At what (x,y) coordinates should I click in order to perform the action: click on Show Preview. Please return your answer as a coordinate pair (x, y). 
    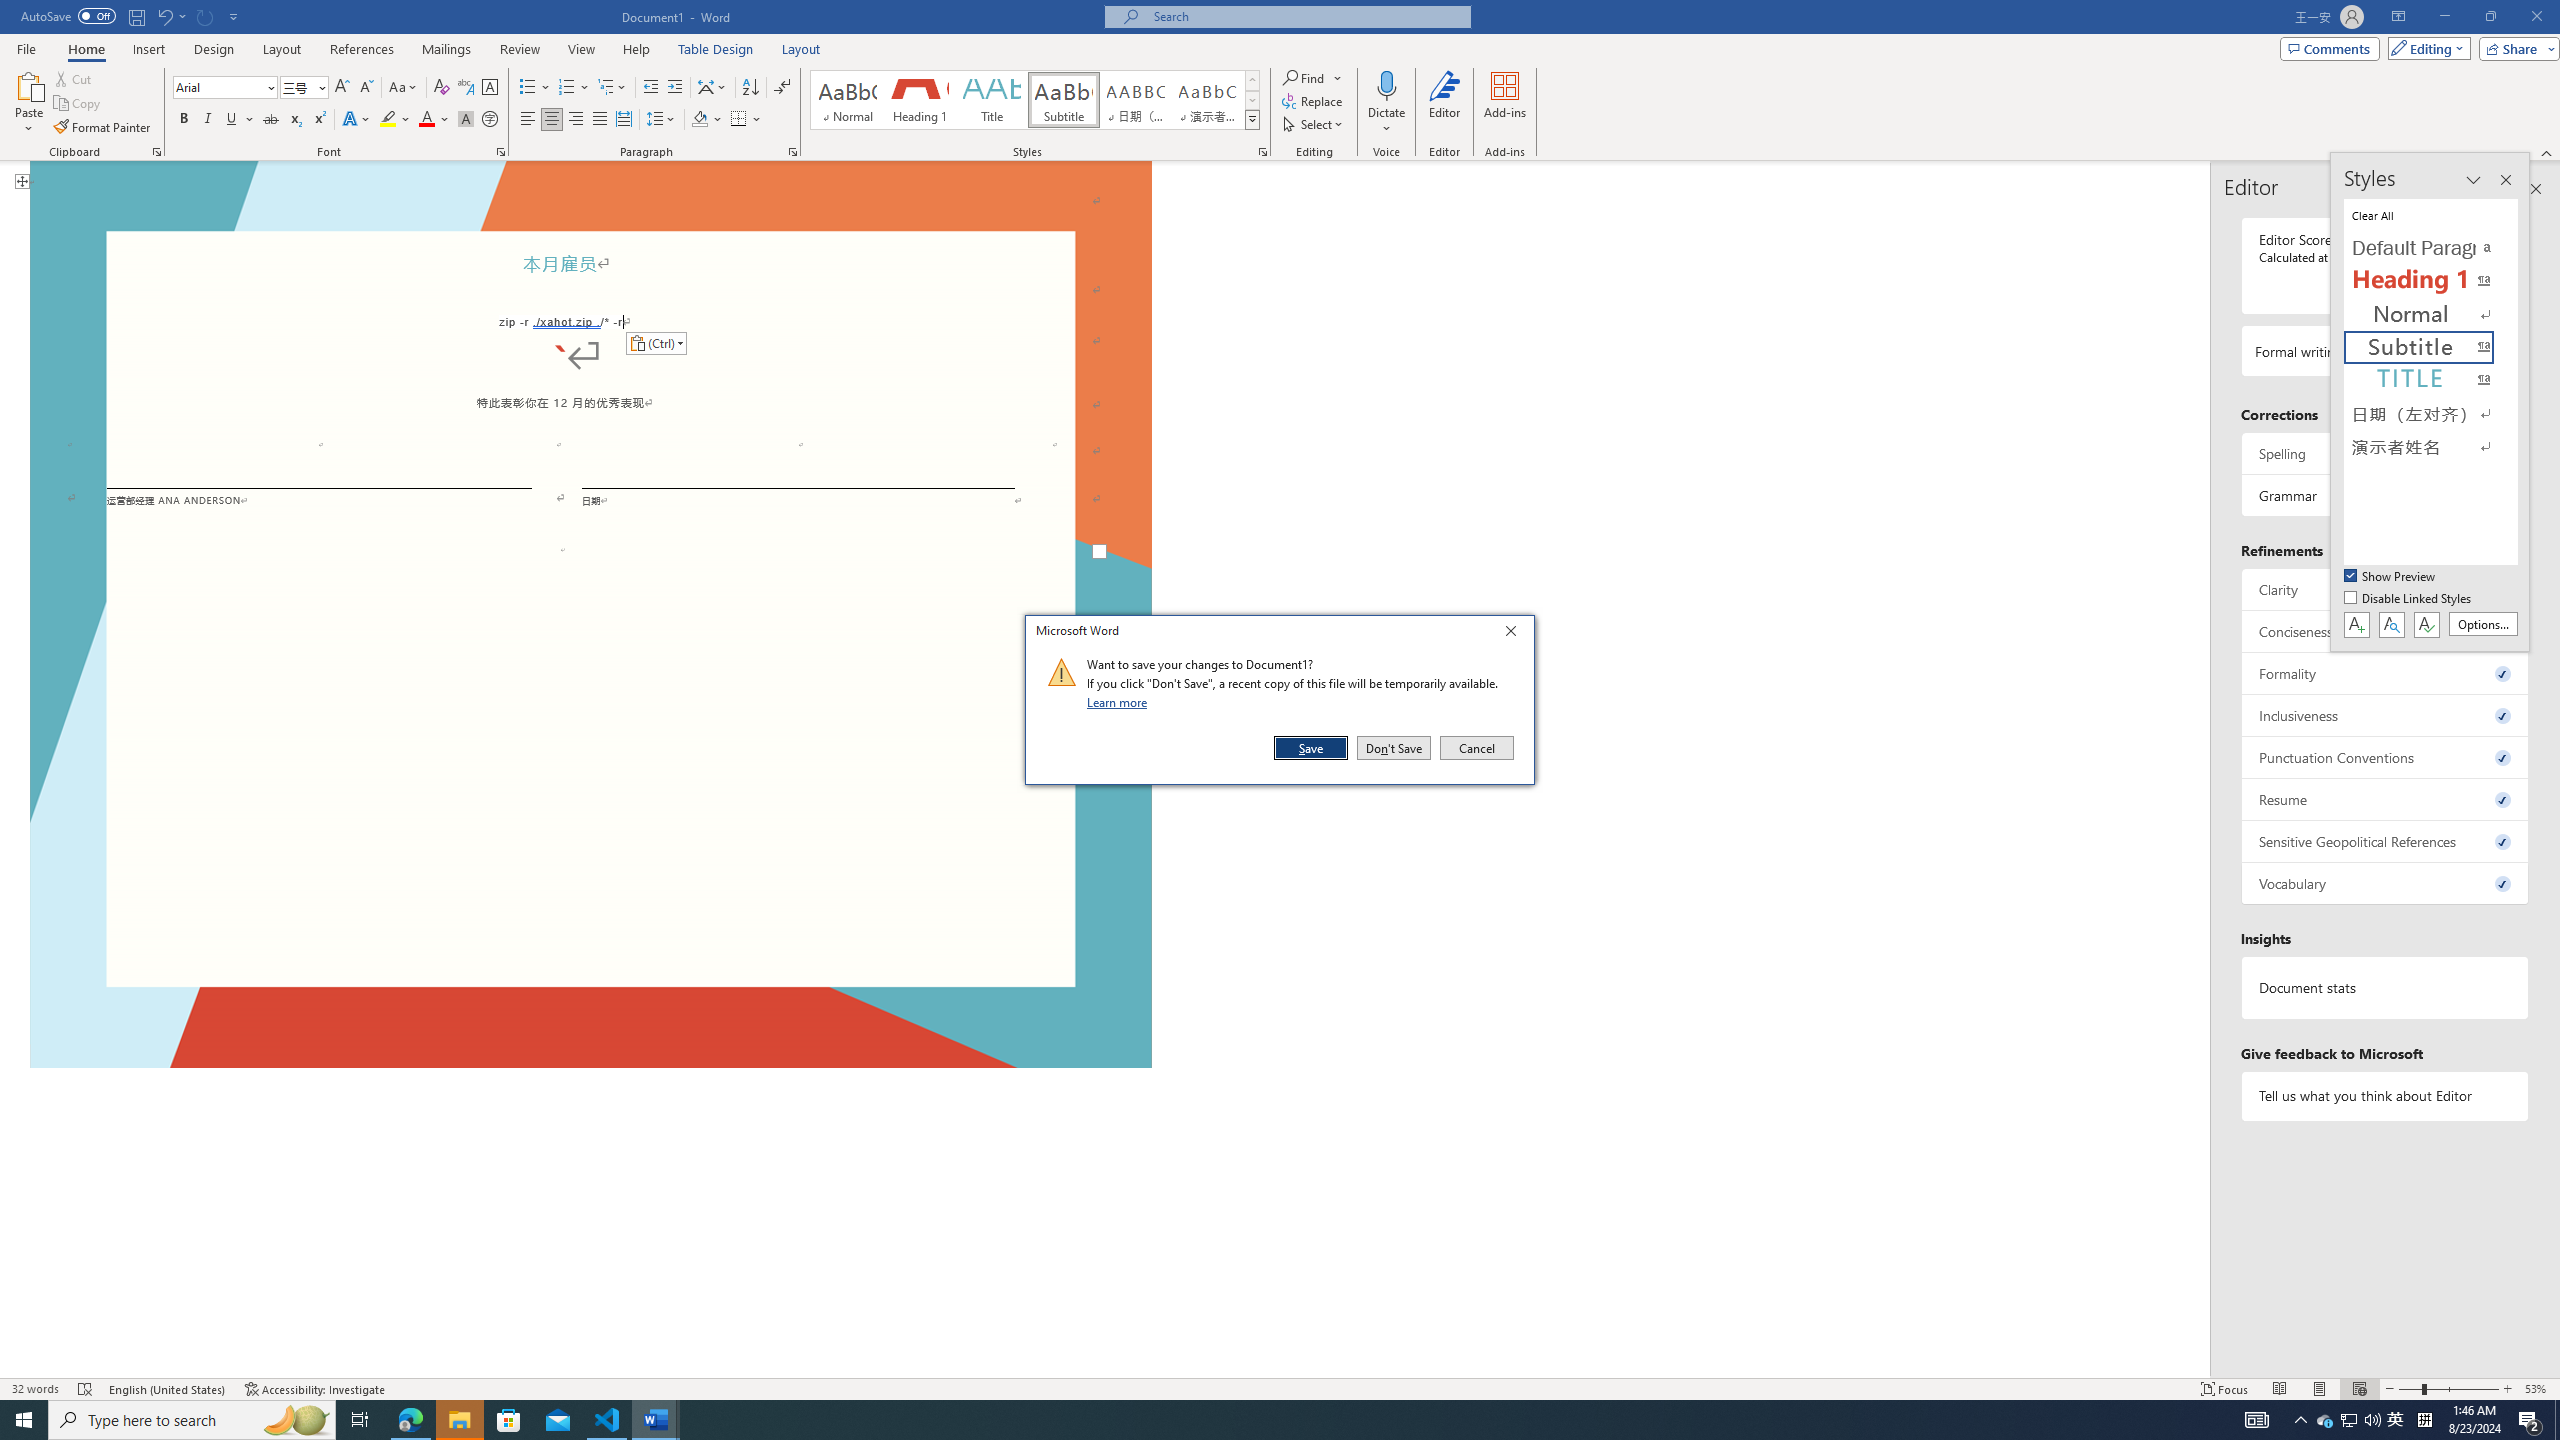
    Looking at the image, I should click on (2392, 577).